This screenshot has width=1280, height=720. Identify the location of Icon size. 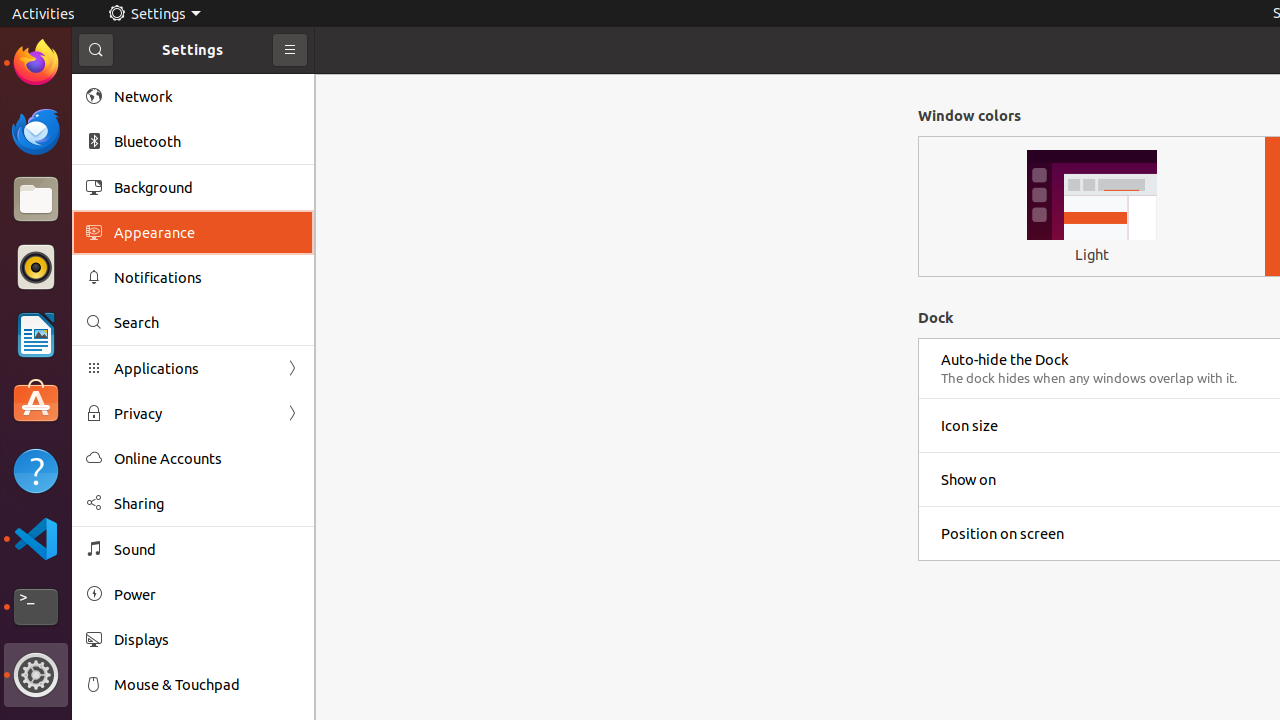
(970, 426).